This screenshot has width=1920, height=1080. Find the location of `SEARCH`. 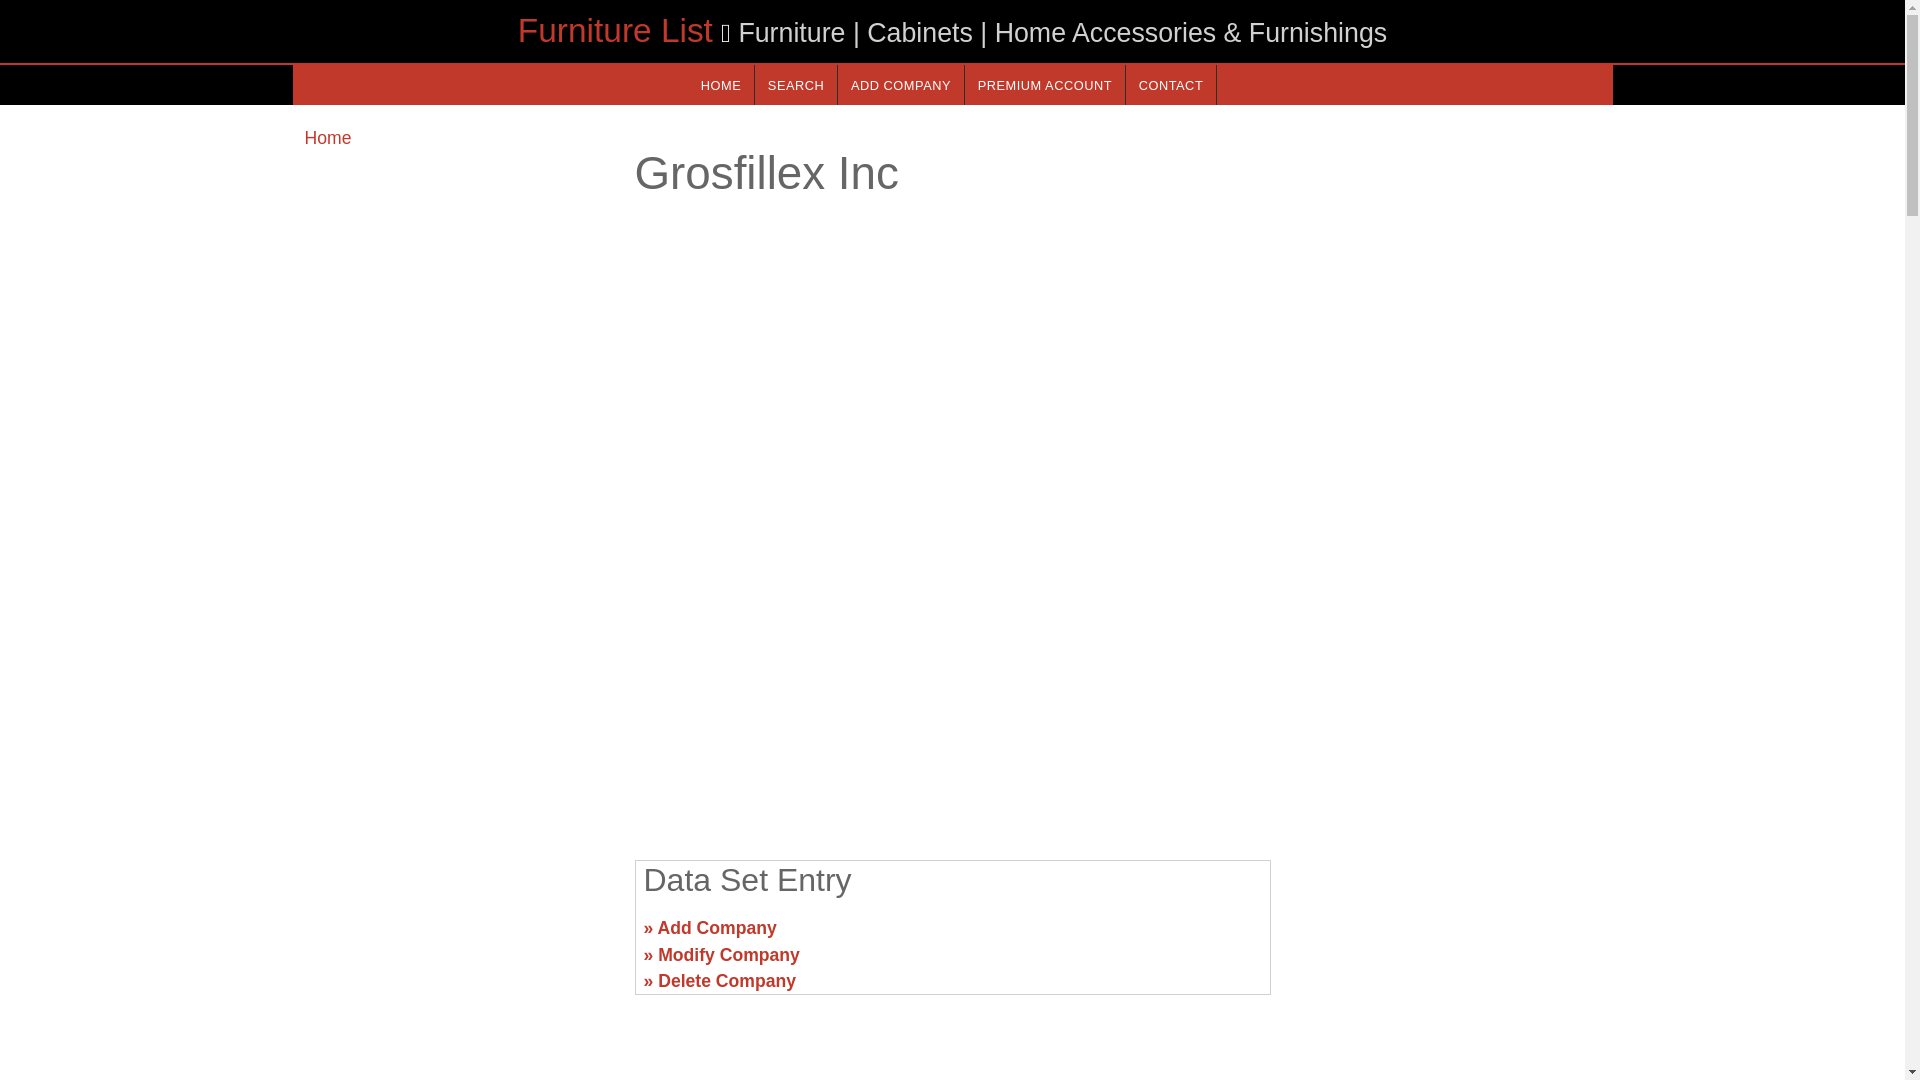

SEARCH is located at coordinates (796, 84).